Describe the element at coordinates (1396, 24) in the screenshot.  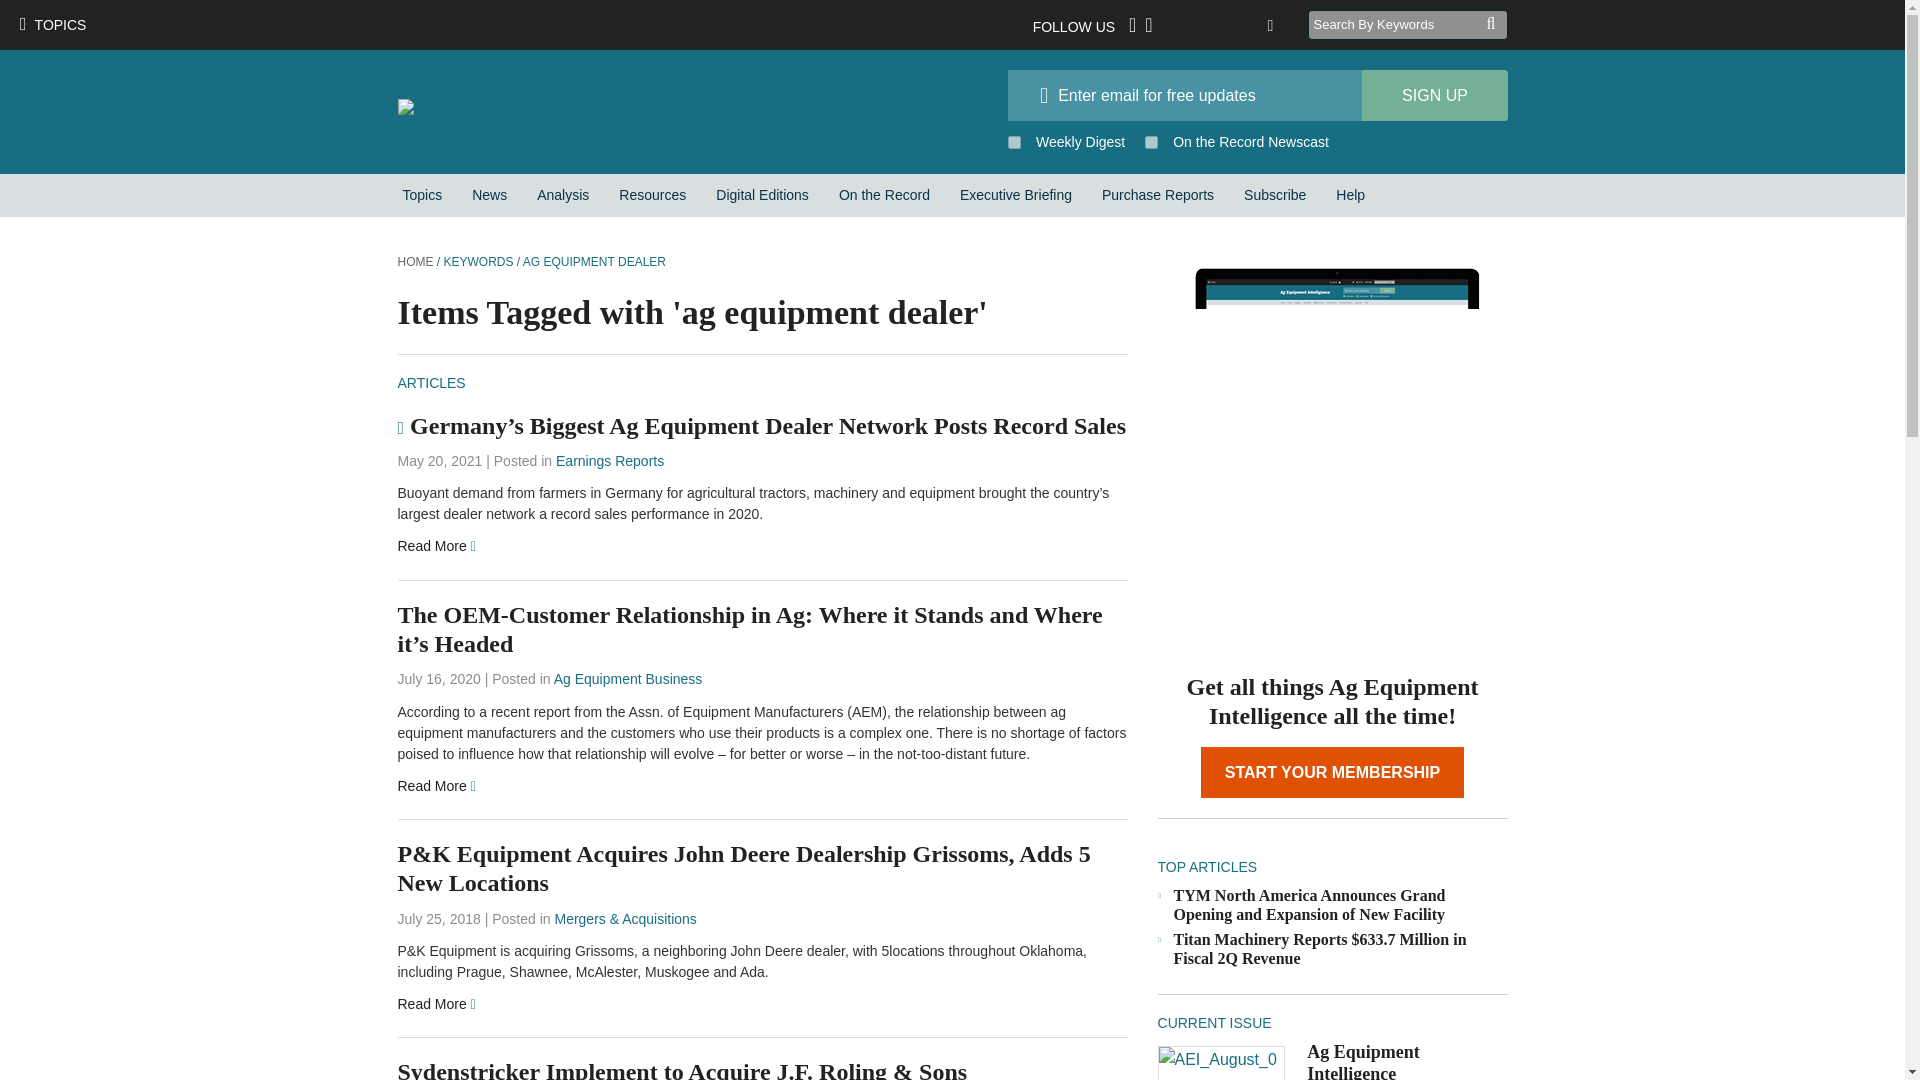
I see `Search By Keywords` at that location.